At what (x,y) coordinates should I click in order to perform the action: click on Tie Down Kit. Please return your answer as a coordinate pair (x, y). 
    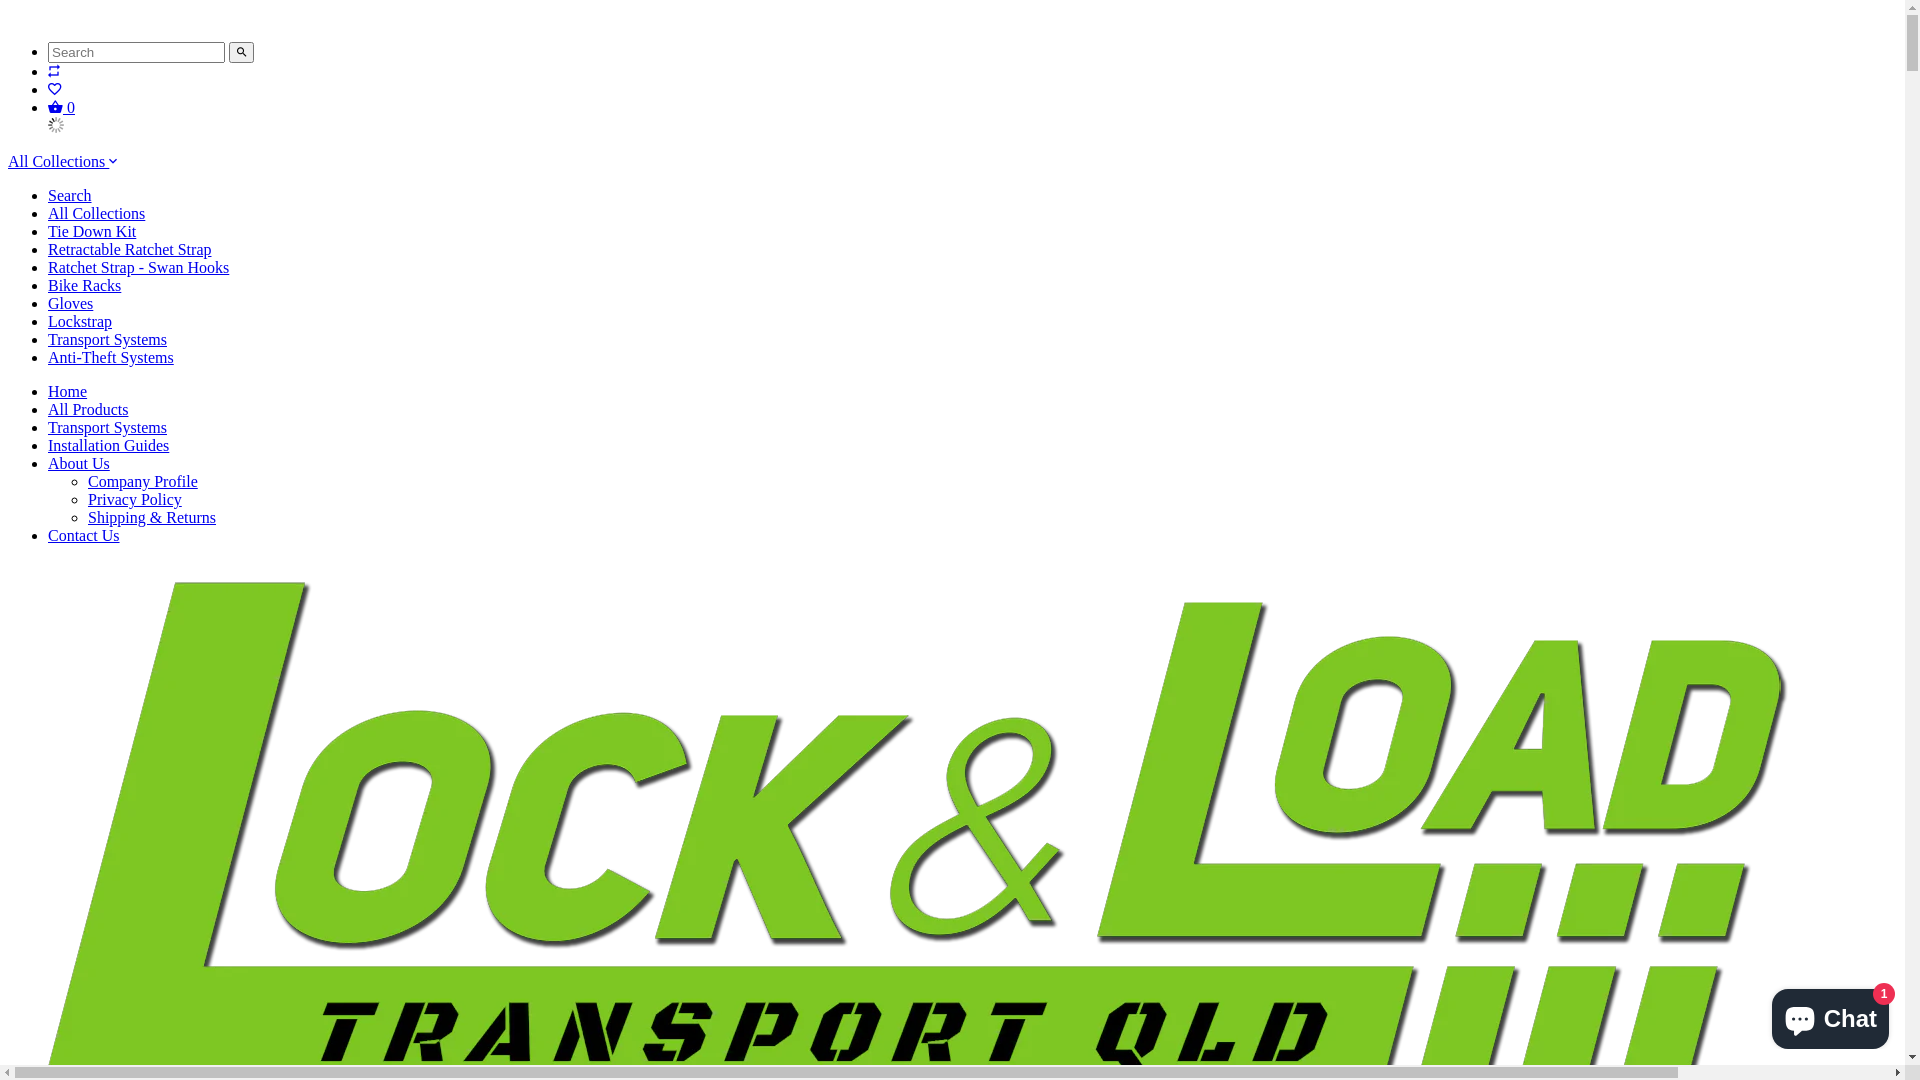
    Looking at the image, I should click on (92, 232).